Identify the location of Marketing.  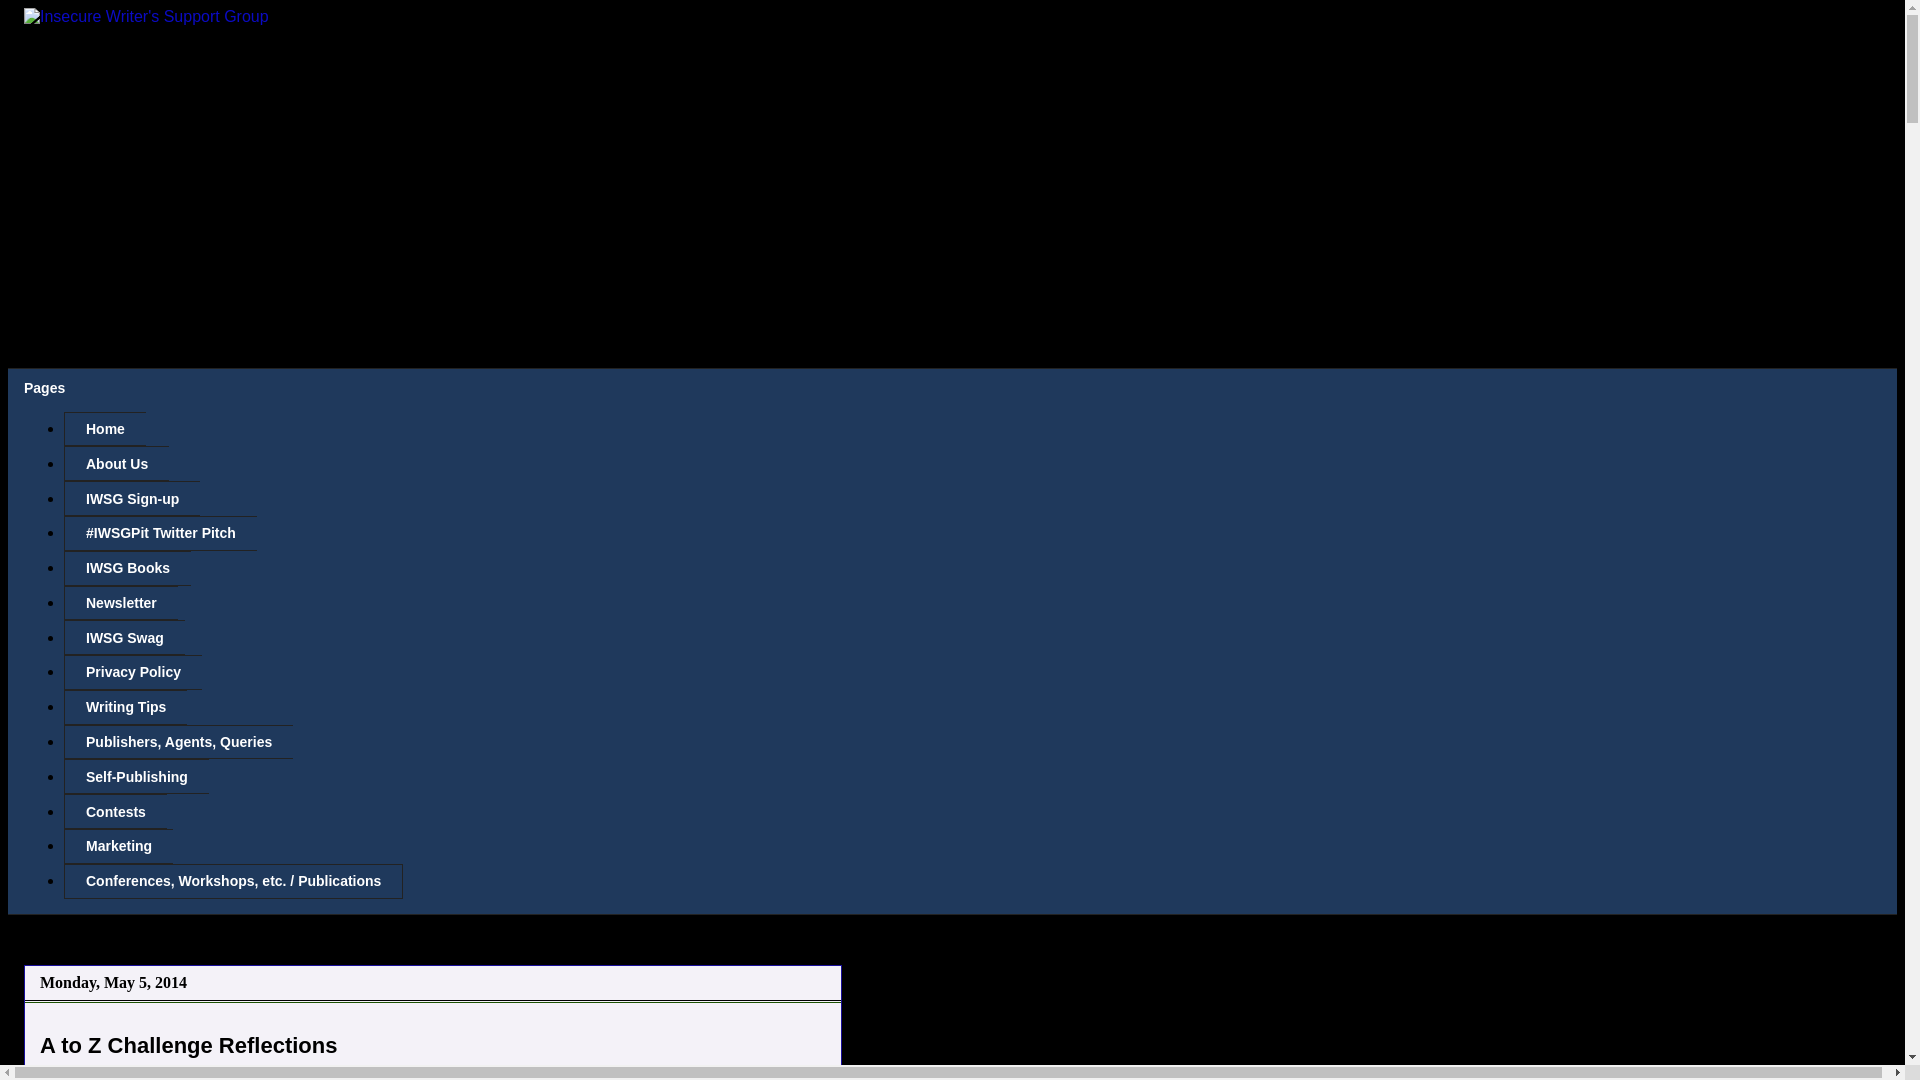
(118, 846).